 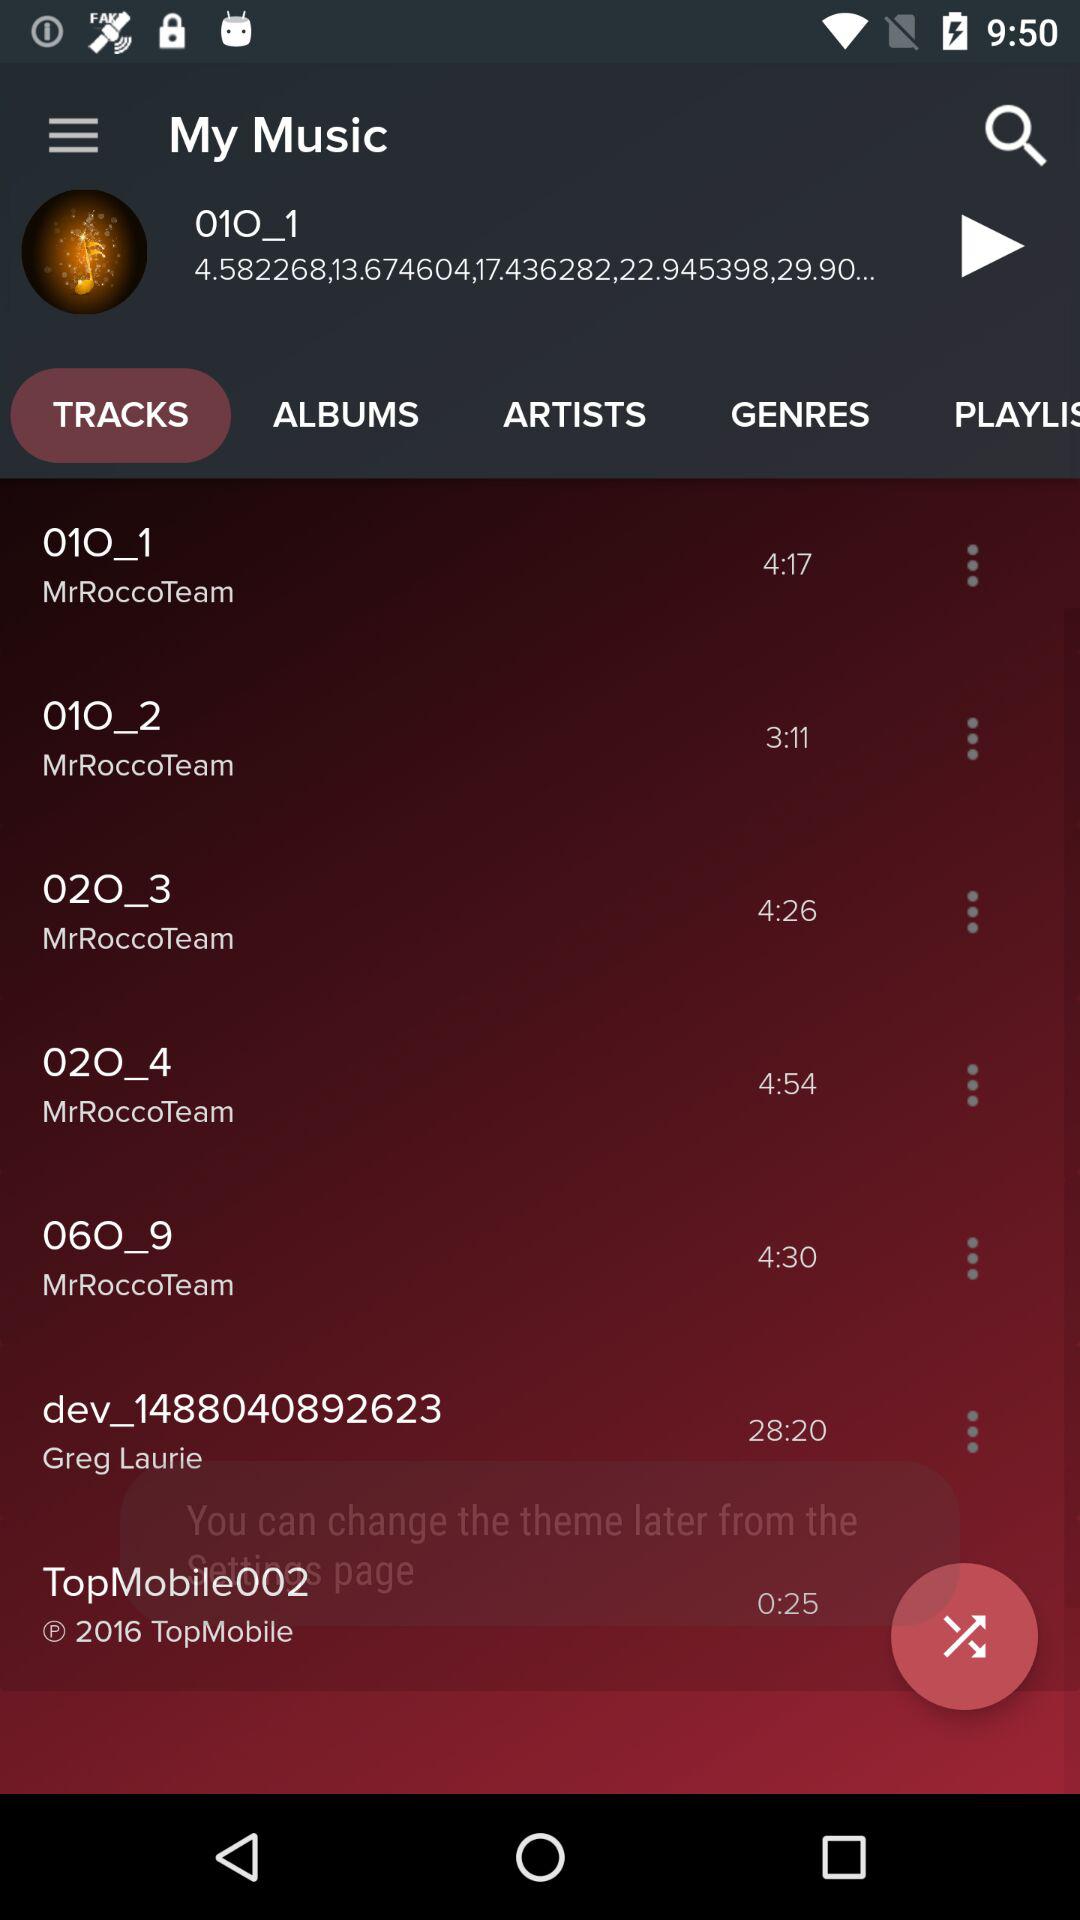 What do you see at coordinates (346, 415) in the screenshot?
I see `tap app to the right of the tracks icon` at bounding box center [346, 415].